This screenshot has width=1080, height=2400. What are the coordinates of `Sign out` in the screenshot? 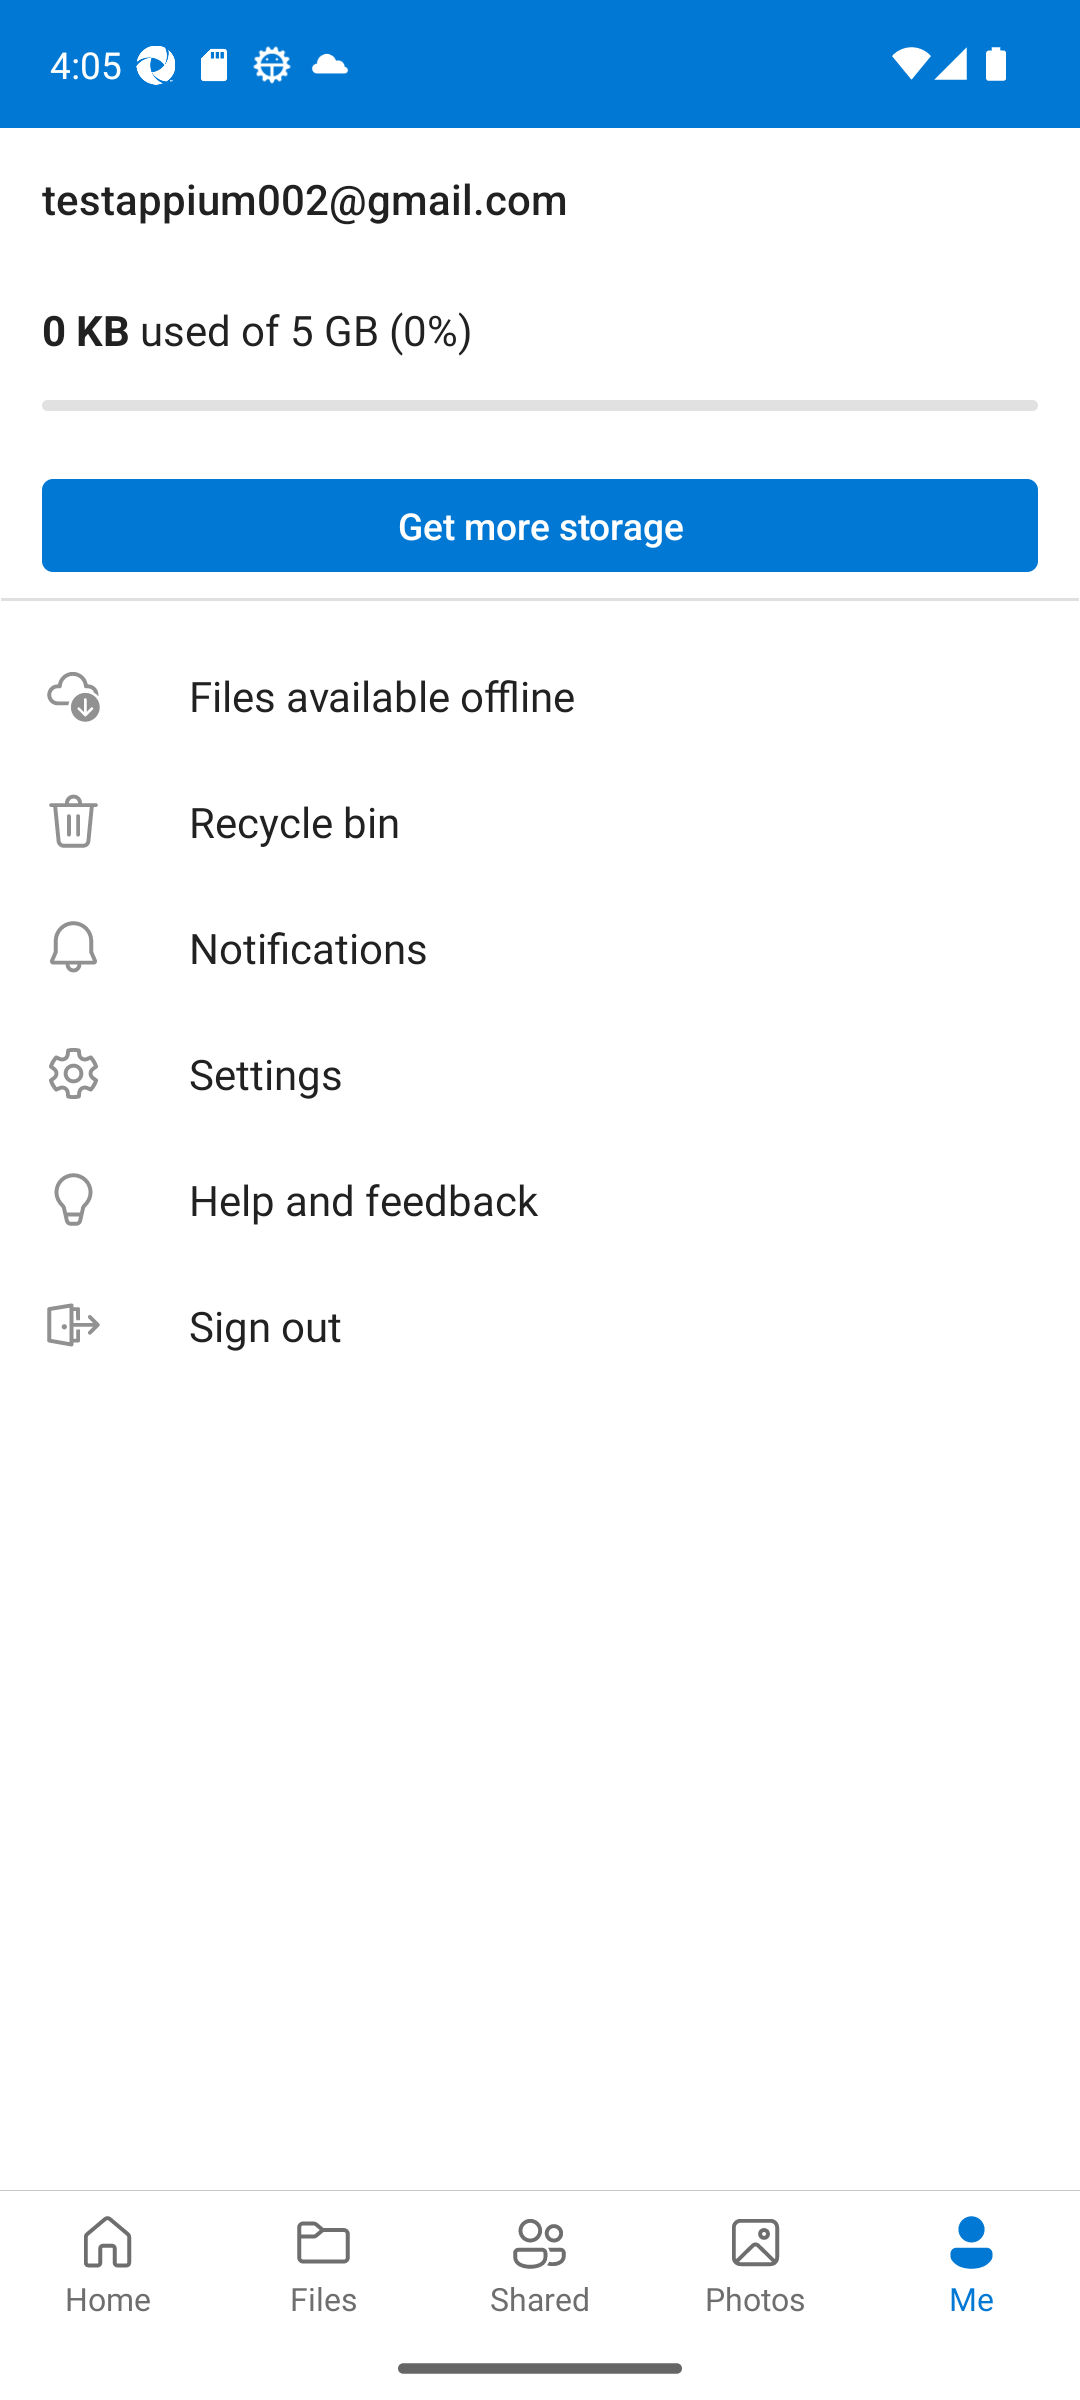 It's located at (540, 1326).